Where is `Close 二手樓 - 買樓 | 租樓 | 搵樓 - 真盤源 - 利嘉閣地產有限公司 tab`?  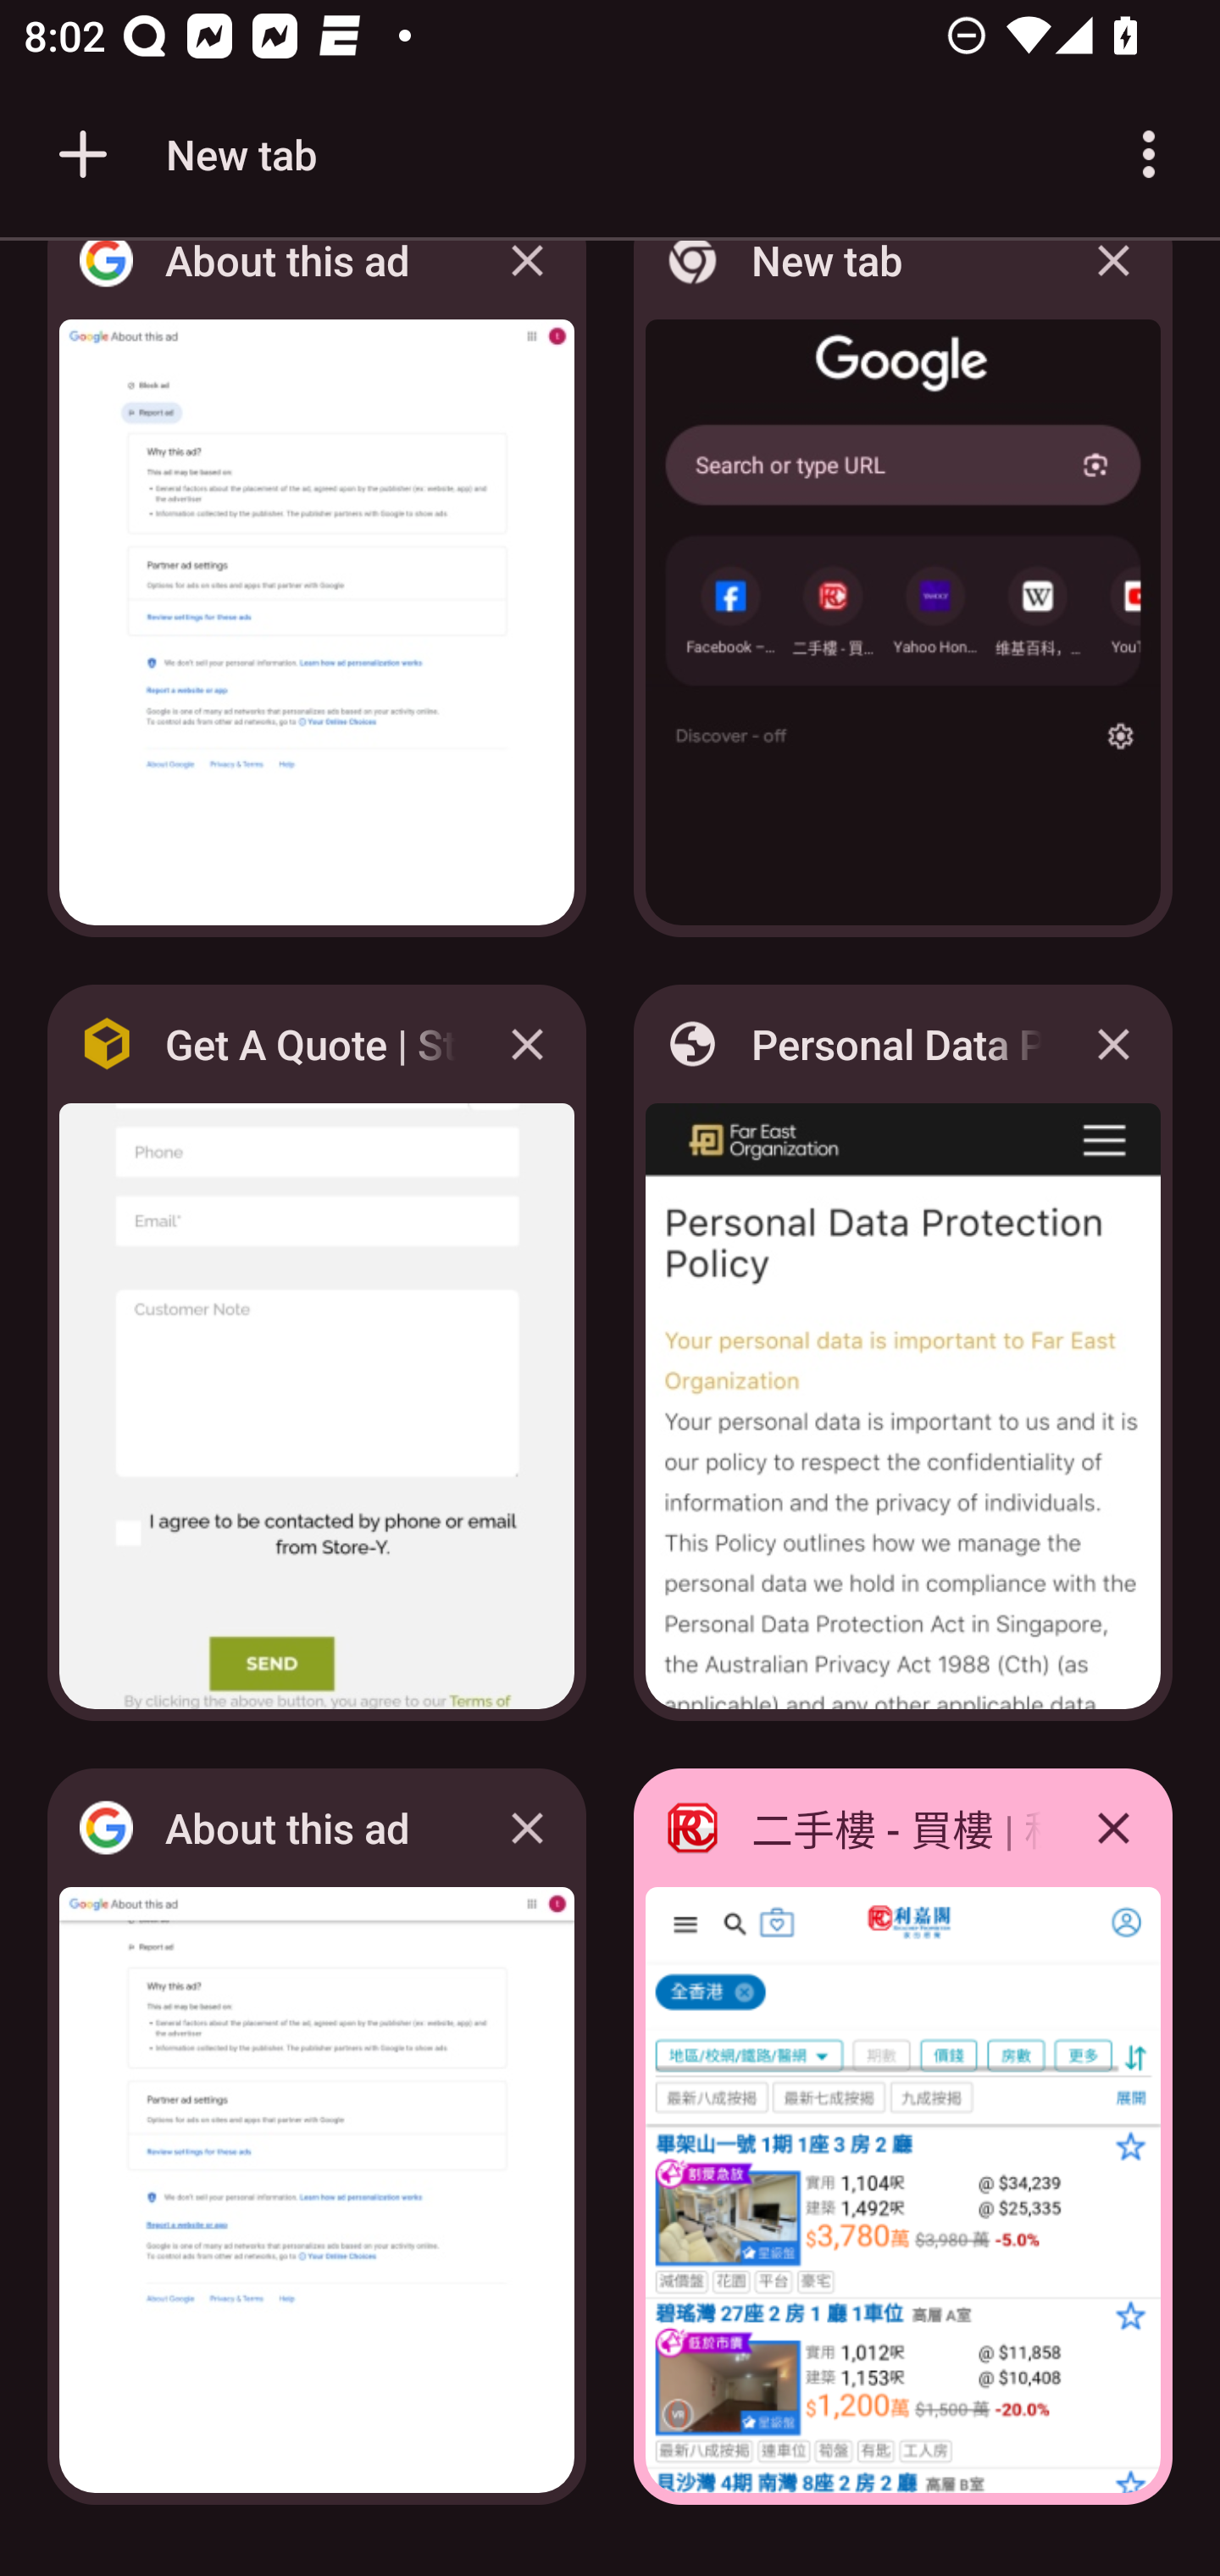
Close 二手樓 - 買樓 | 租樓 | 搵樓 - 真盤源 - 利嘉閣地產有限公司 tab is located at coordinates (1113, 1827).